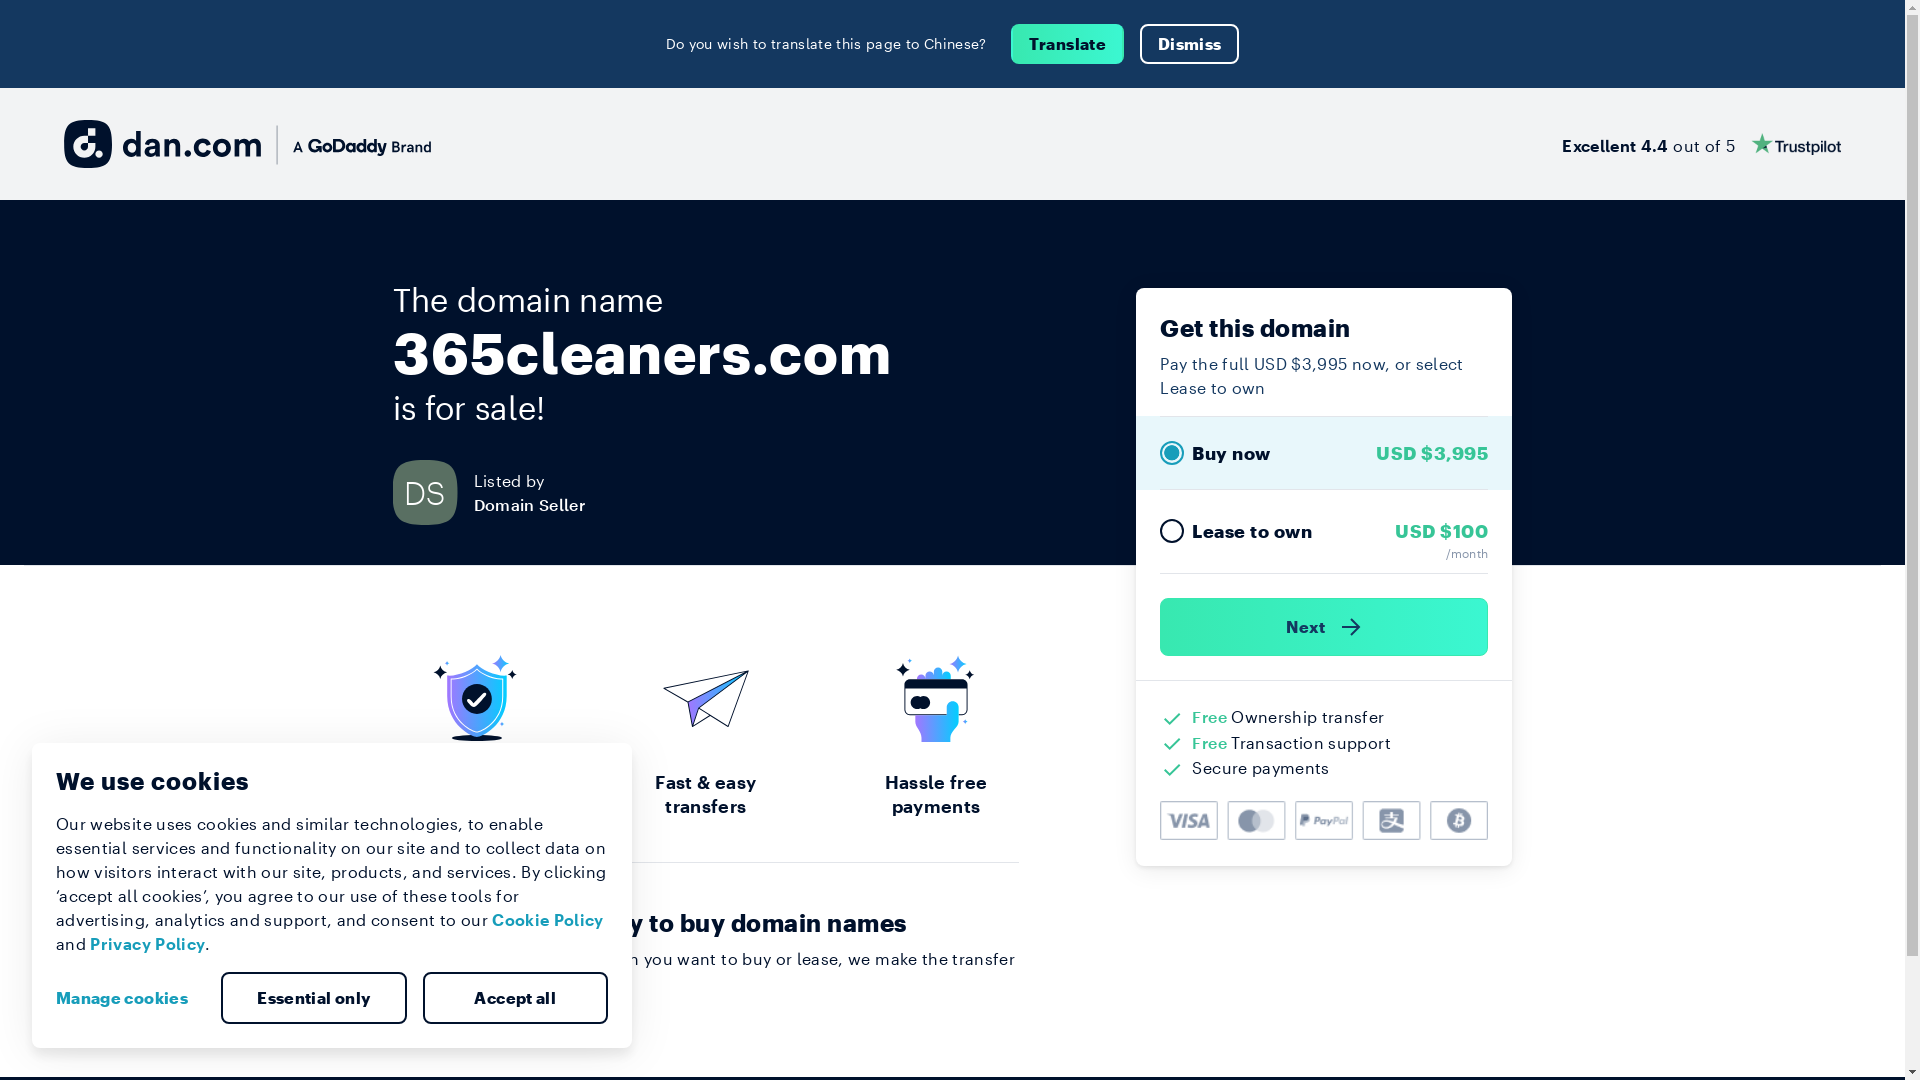 Image resolution: width=1920 pixels, height=1080 pixels. I want to click on Manage cookies, so click(130, 998).